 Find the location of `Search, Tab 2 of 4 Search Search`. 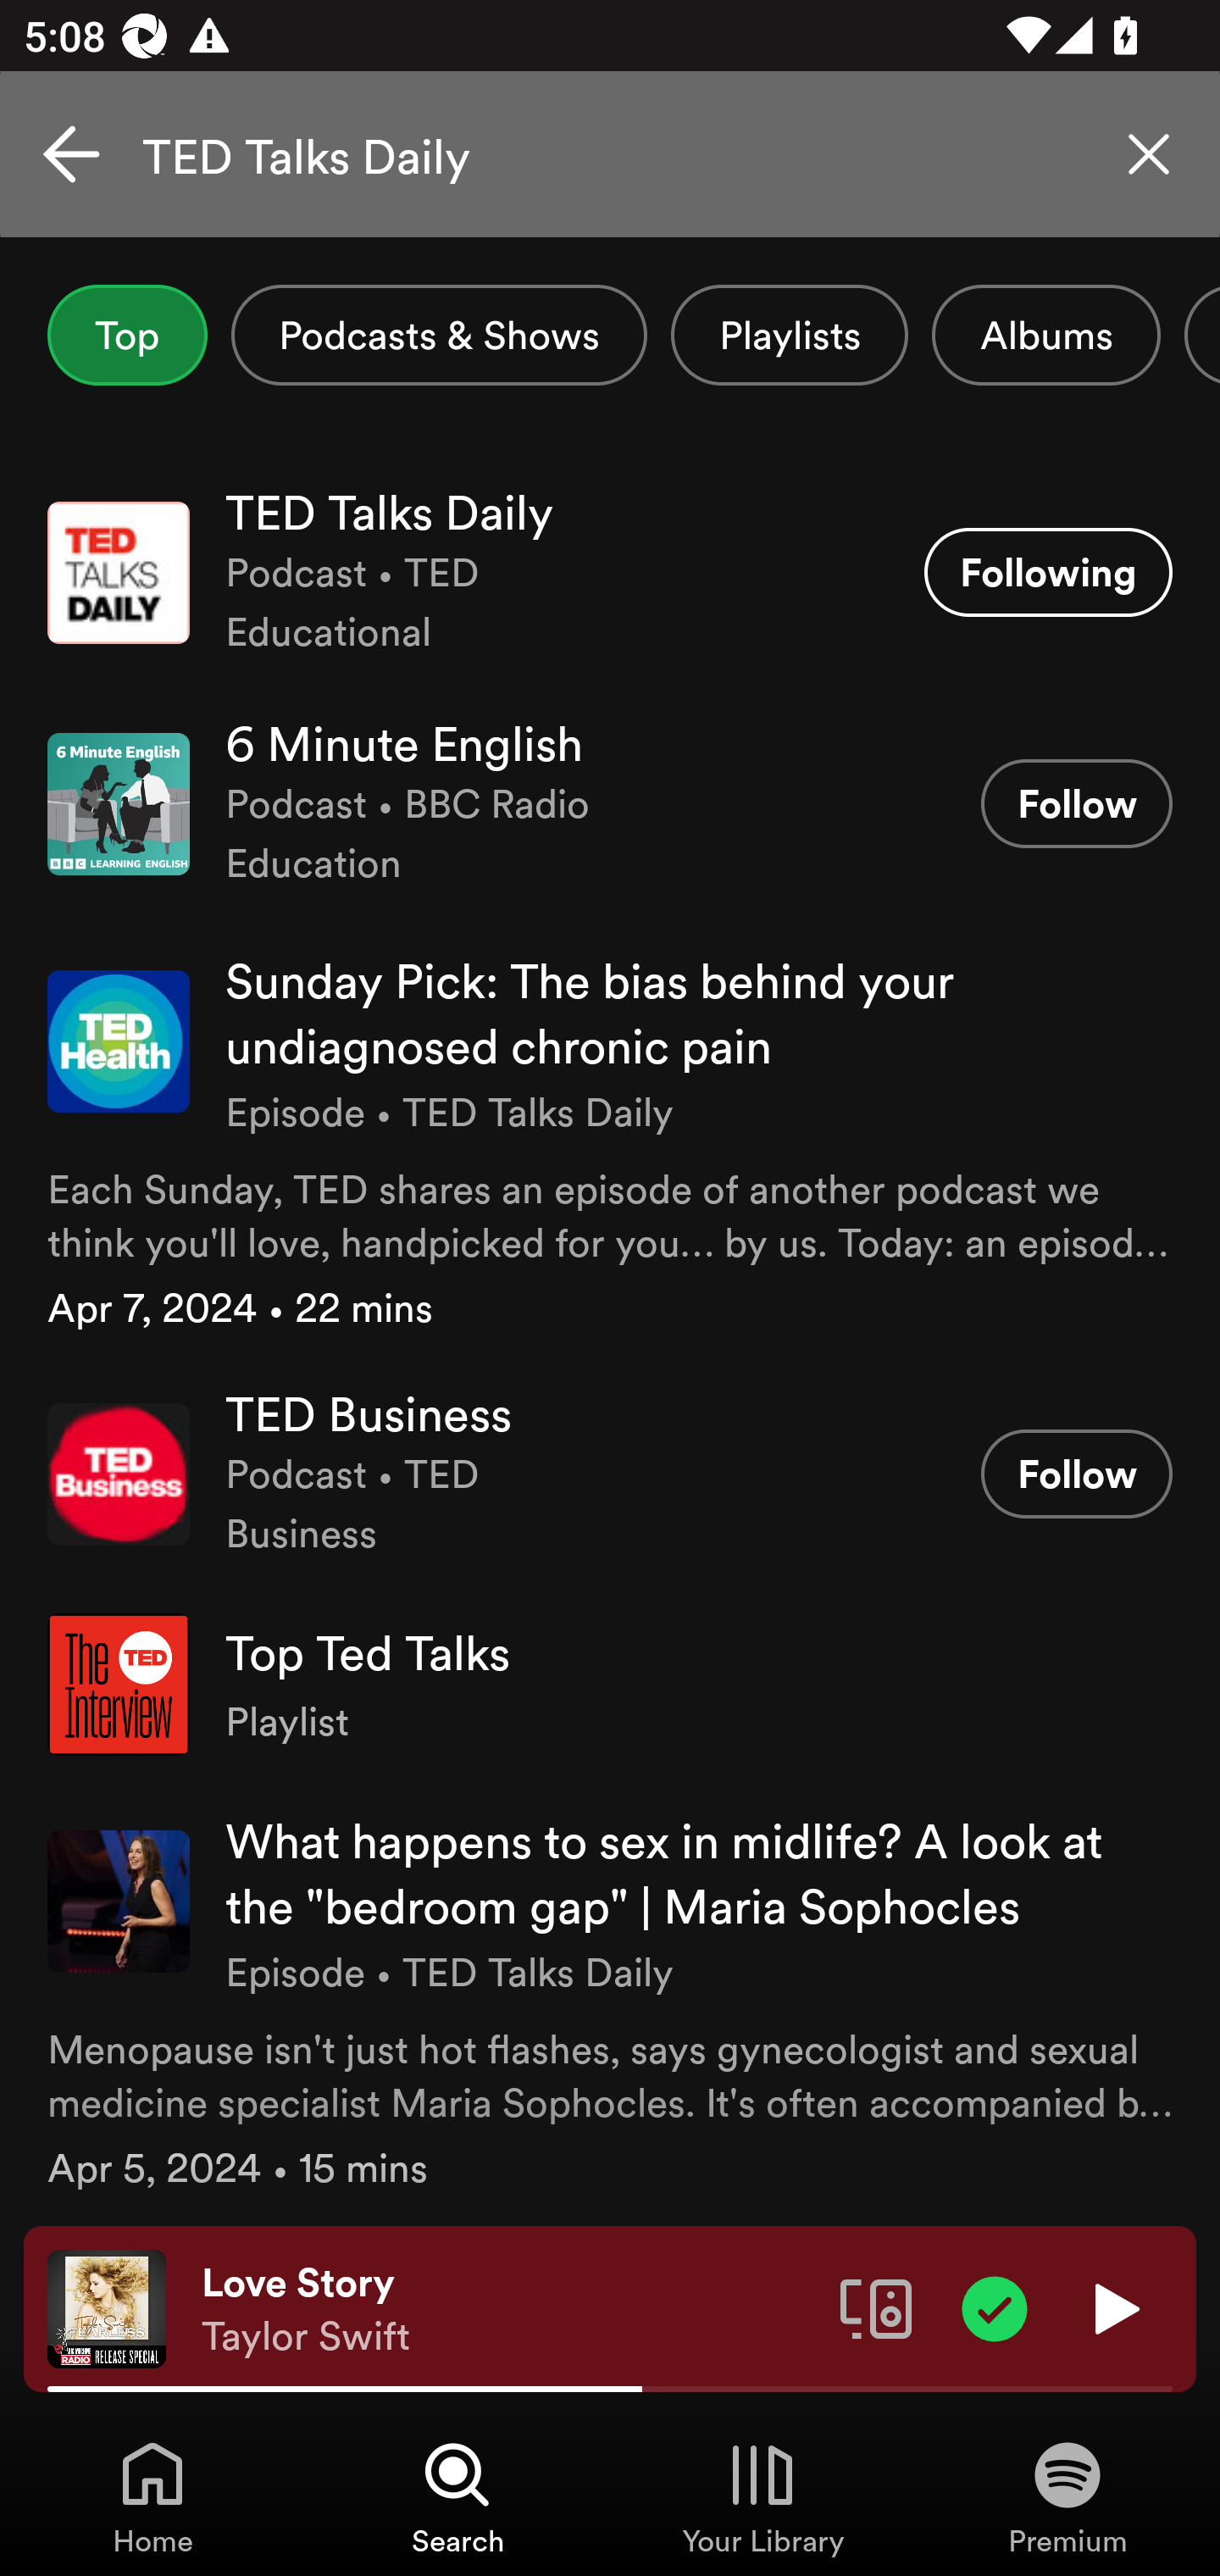

Search, Tab 2 of 4 Search Search is located at coordinates (457, 2496).